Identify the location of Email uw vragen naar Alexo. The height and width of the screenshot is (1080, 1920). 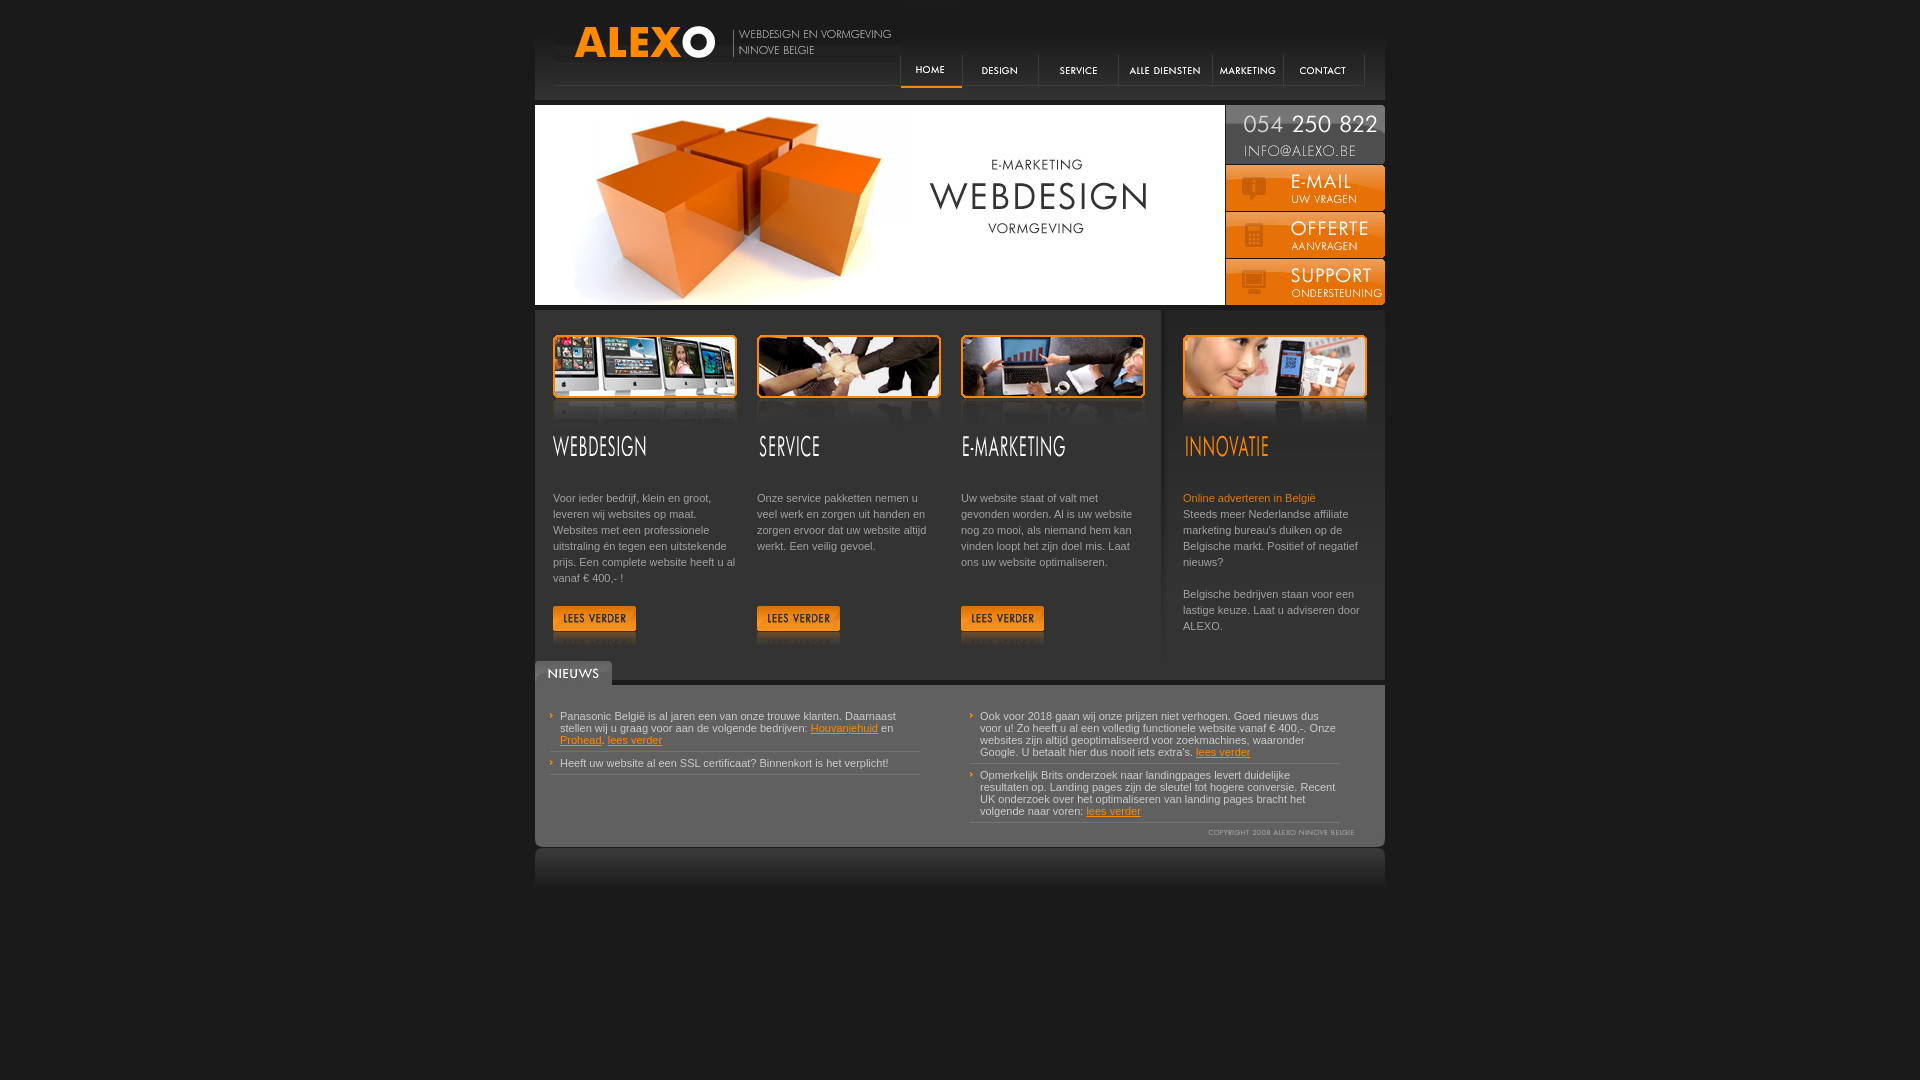
(1306, 188).